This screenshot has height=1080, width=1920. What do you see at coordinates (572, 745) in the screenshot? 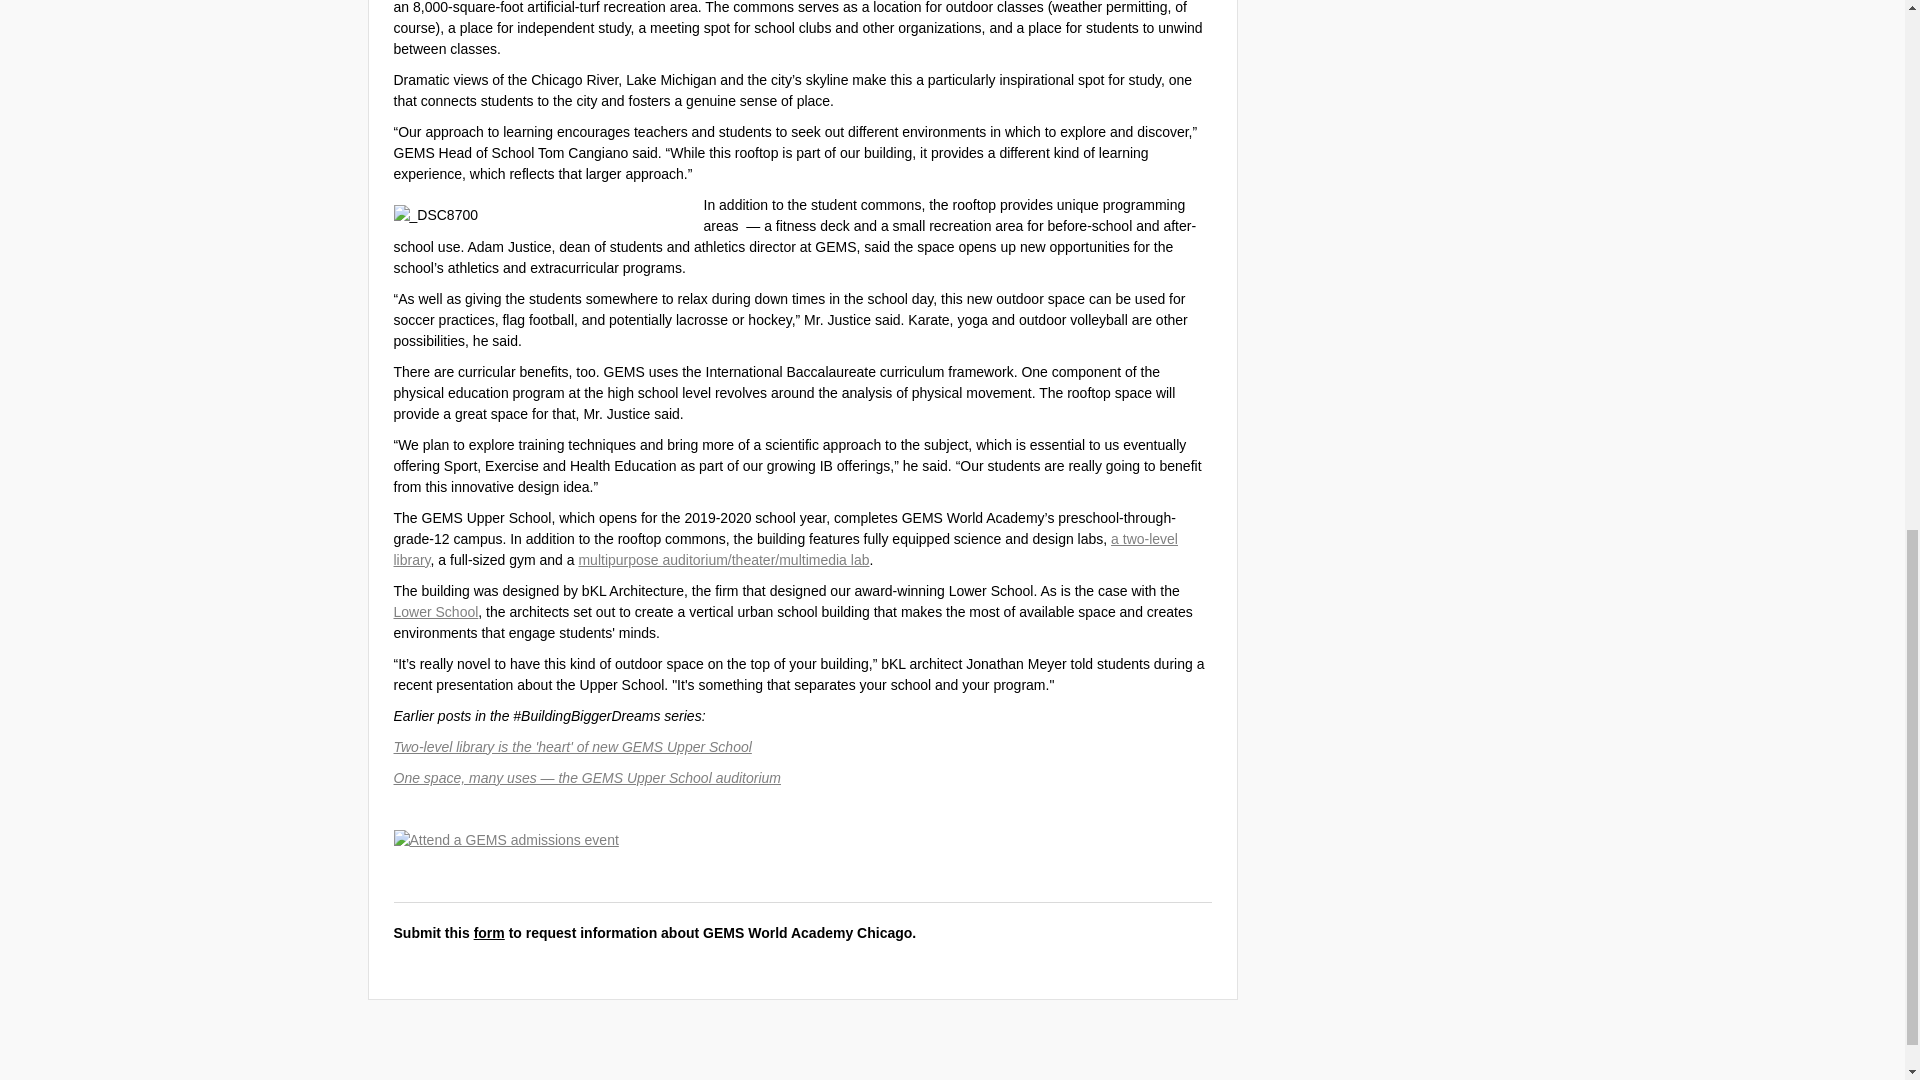
I see `Two-level library is the 'heart' of new GEMS Upper School` at bounding box center [572, 745].